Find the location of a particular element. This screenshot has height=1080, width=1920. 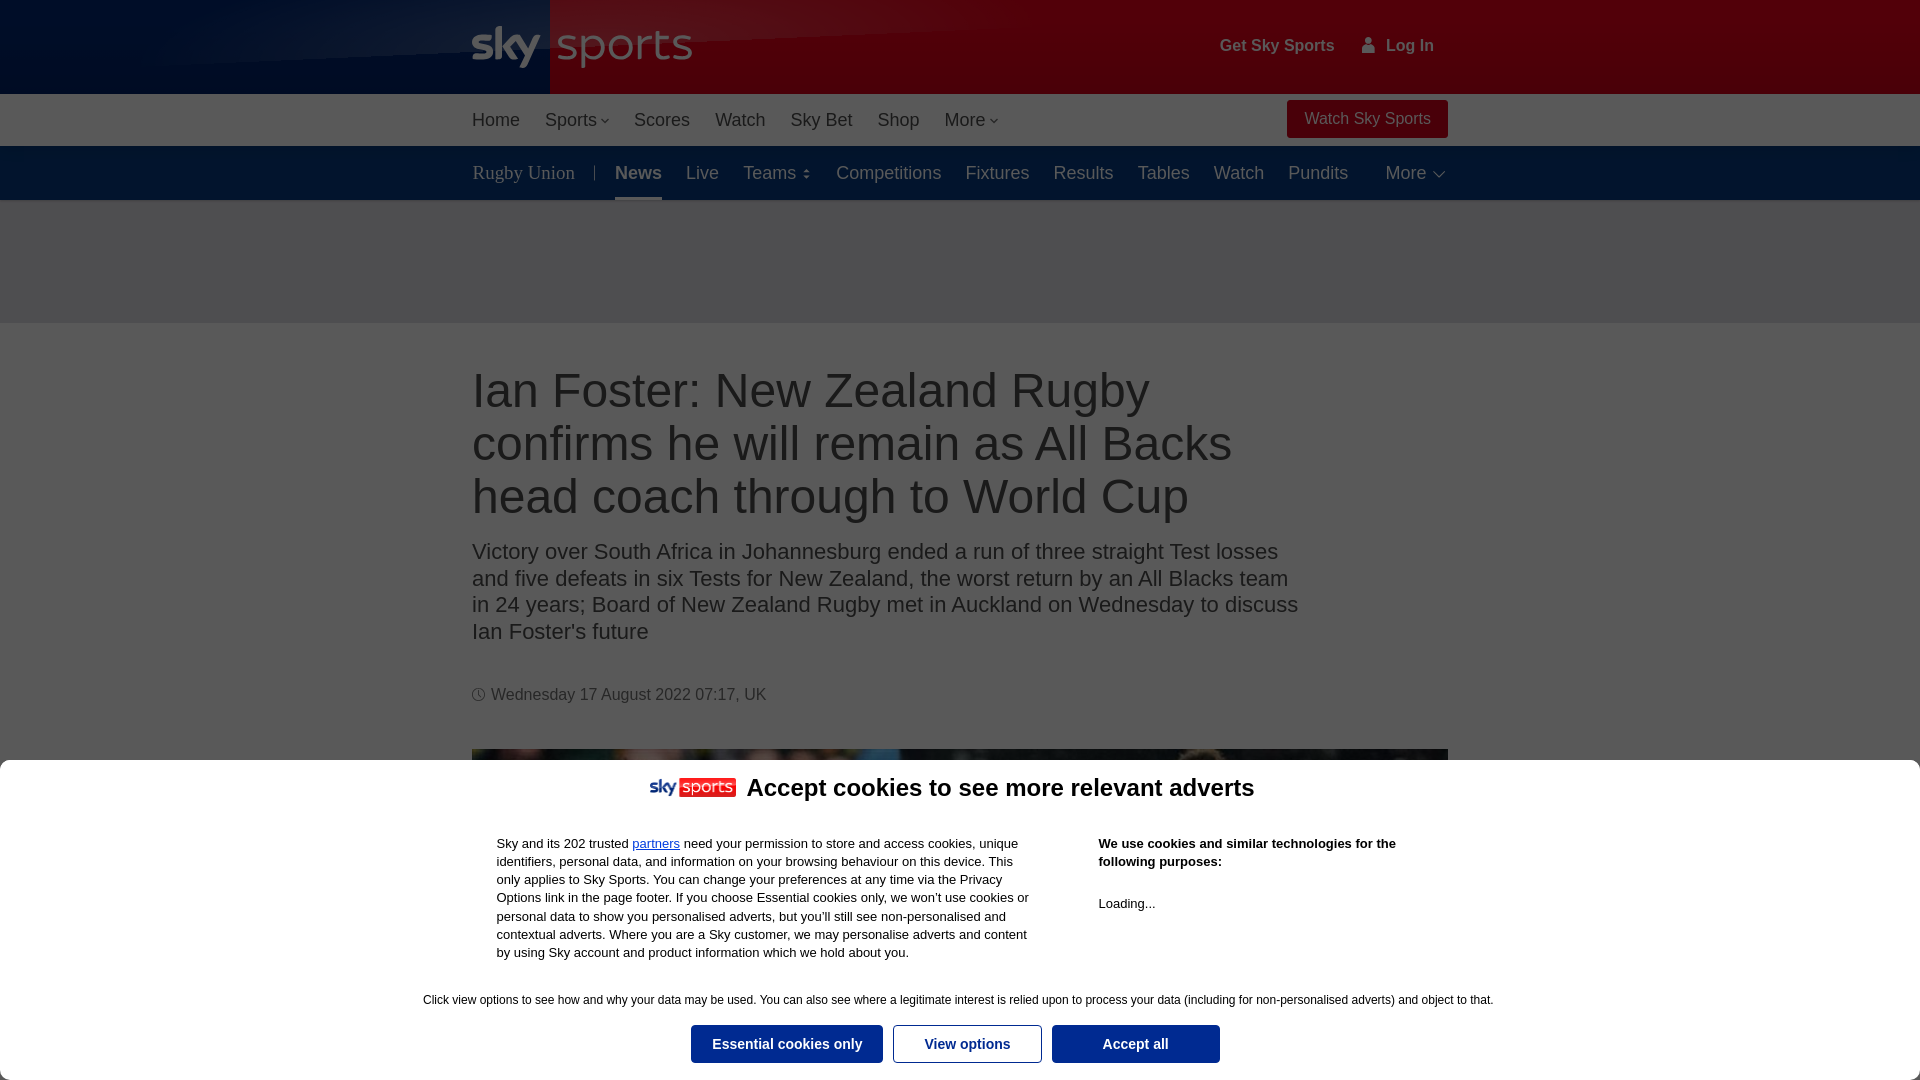

Scores is located at coordinates (662, 120).